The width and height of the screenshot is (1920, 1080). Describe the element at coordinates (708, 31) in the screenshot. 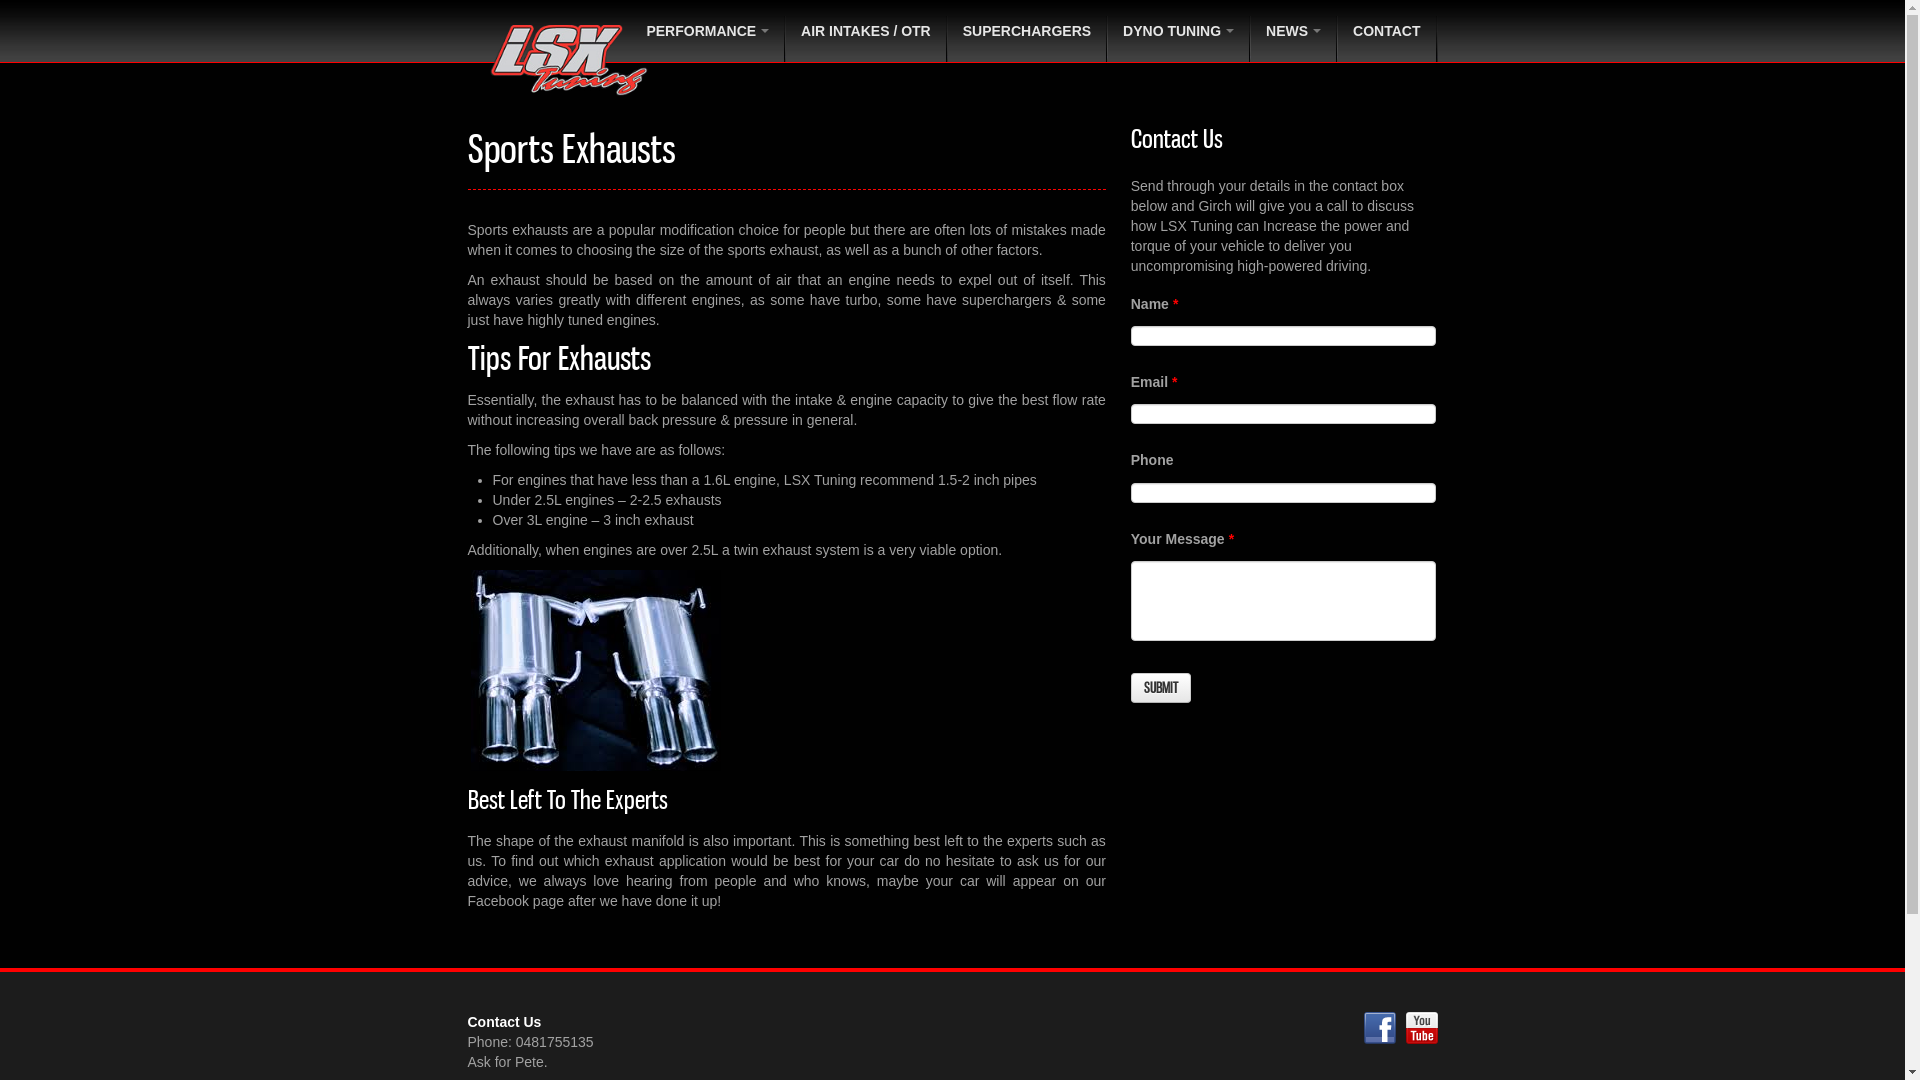

I see `PERFORMANCE` at that location.